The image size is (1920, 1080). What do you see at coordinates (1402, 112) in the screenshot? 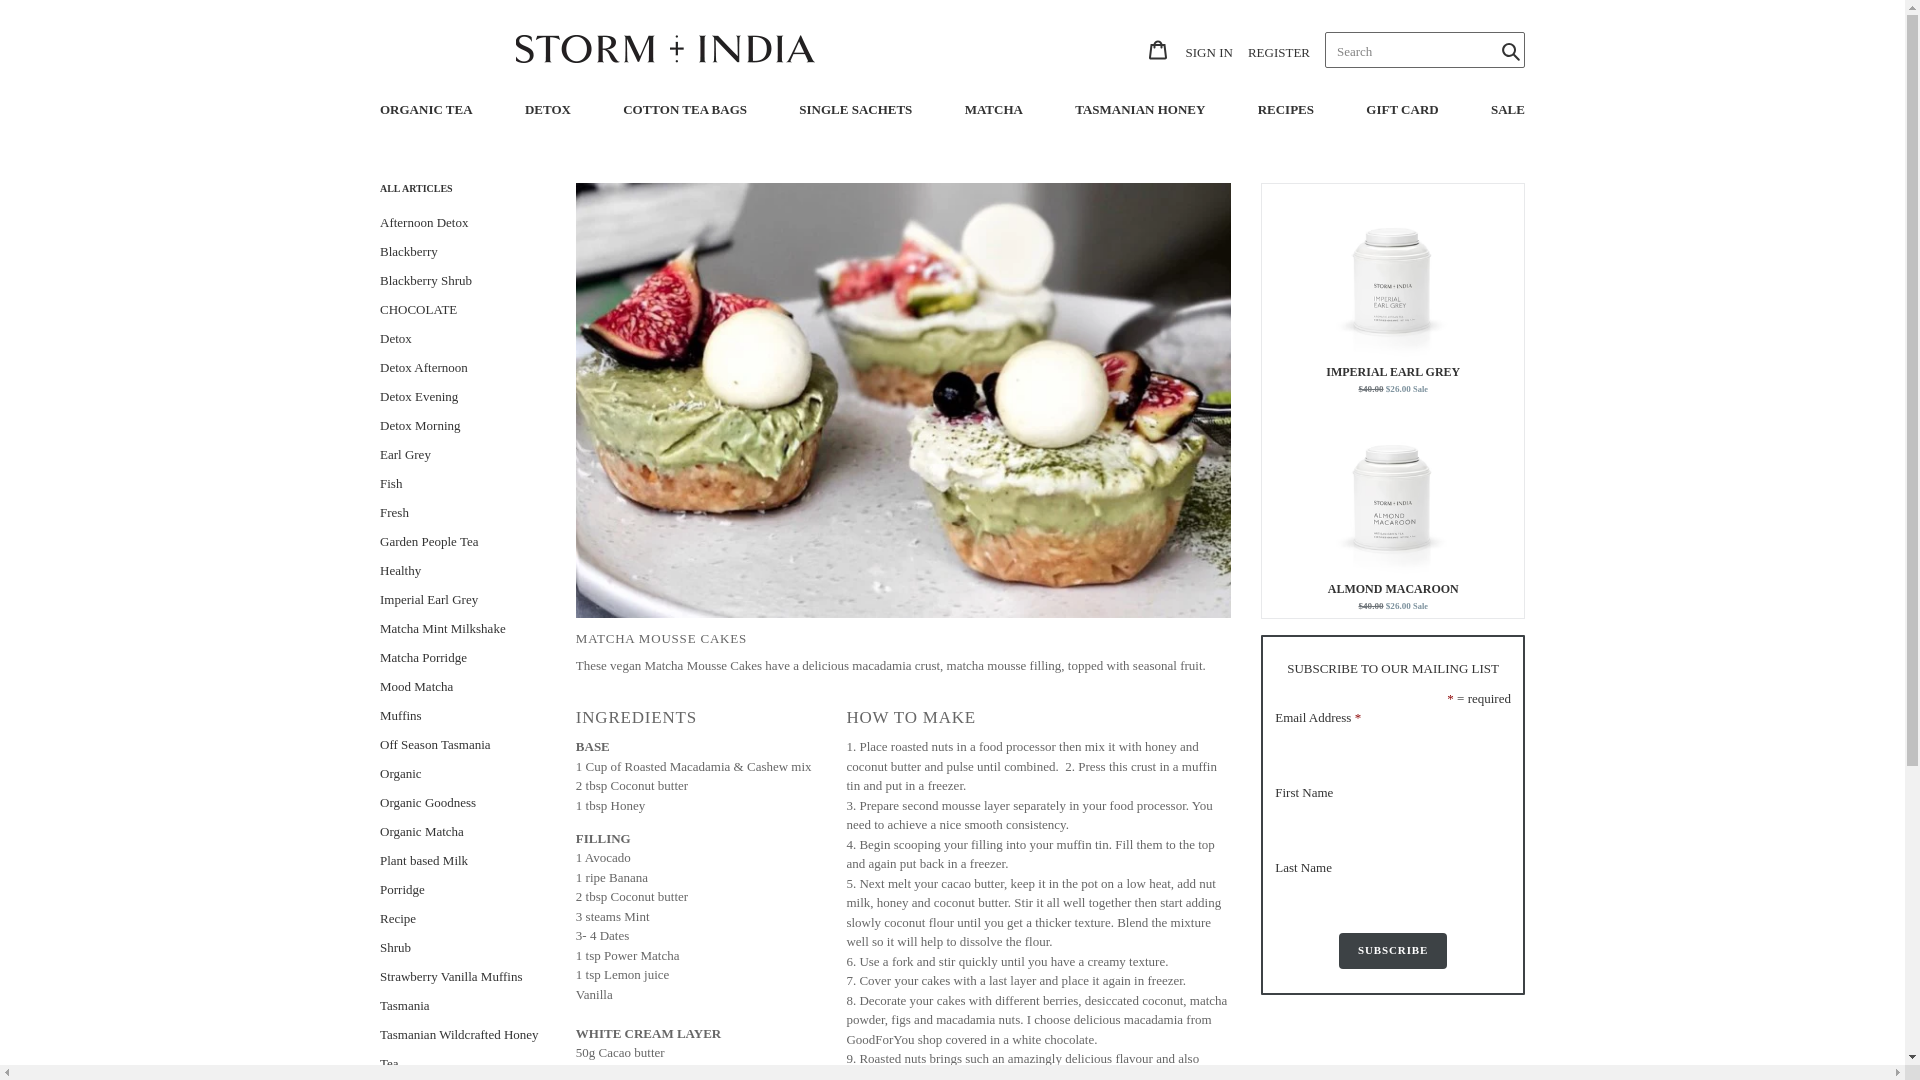
I see `GIFT CARD` at bounding box center [1402, 112].